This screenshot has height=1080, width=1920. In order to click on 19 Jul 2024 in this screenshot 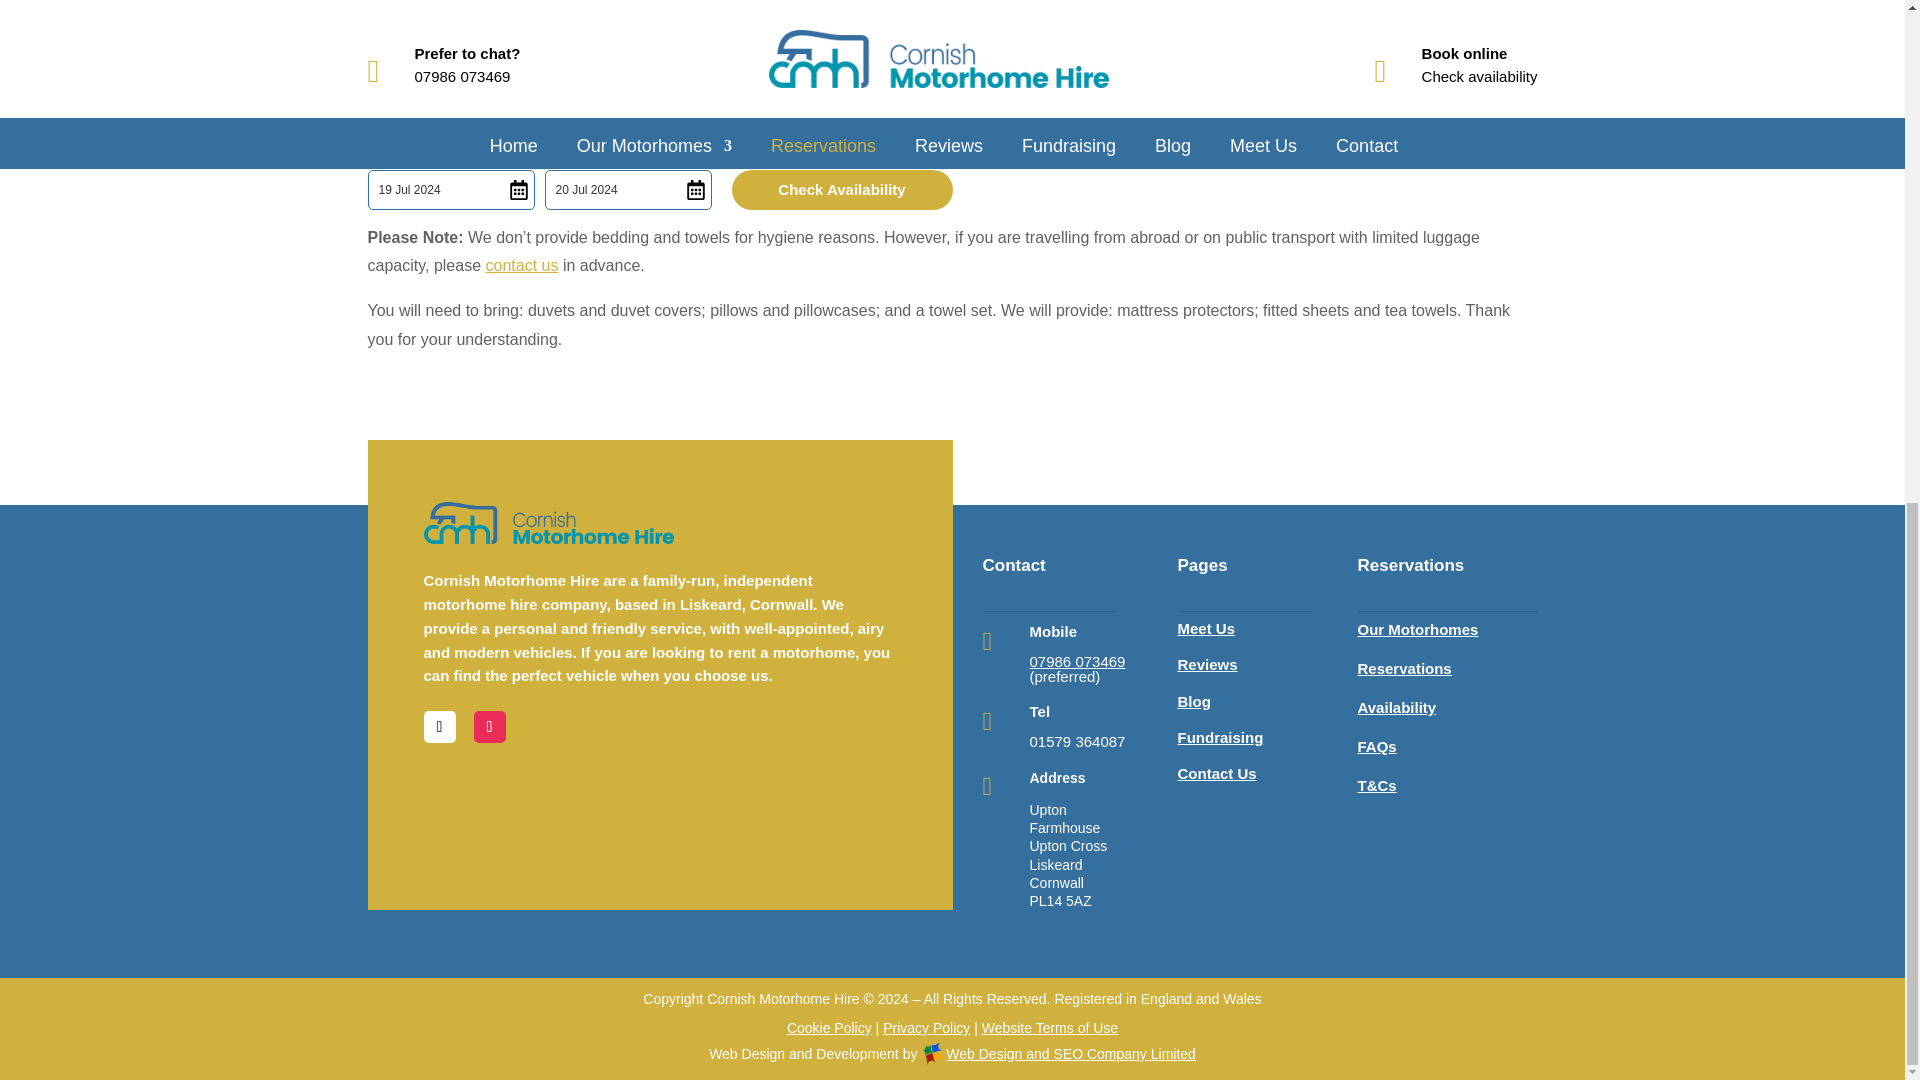, I will do `click(452, 189)`.